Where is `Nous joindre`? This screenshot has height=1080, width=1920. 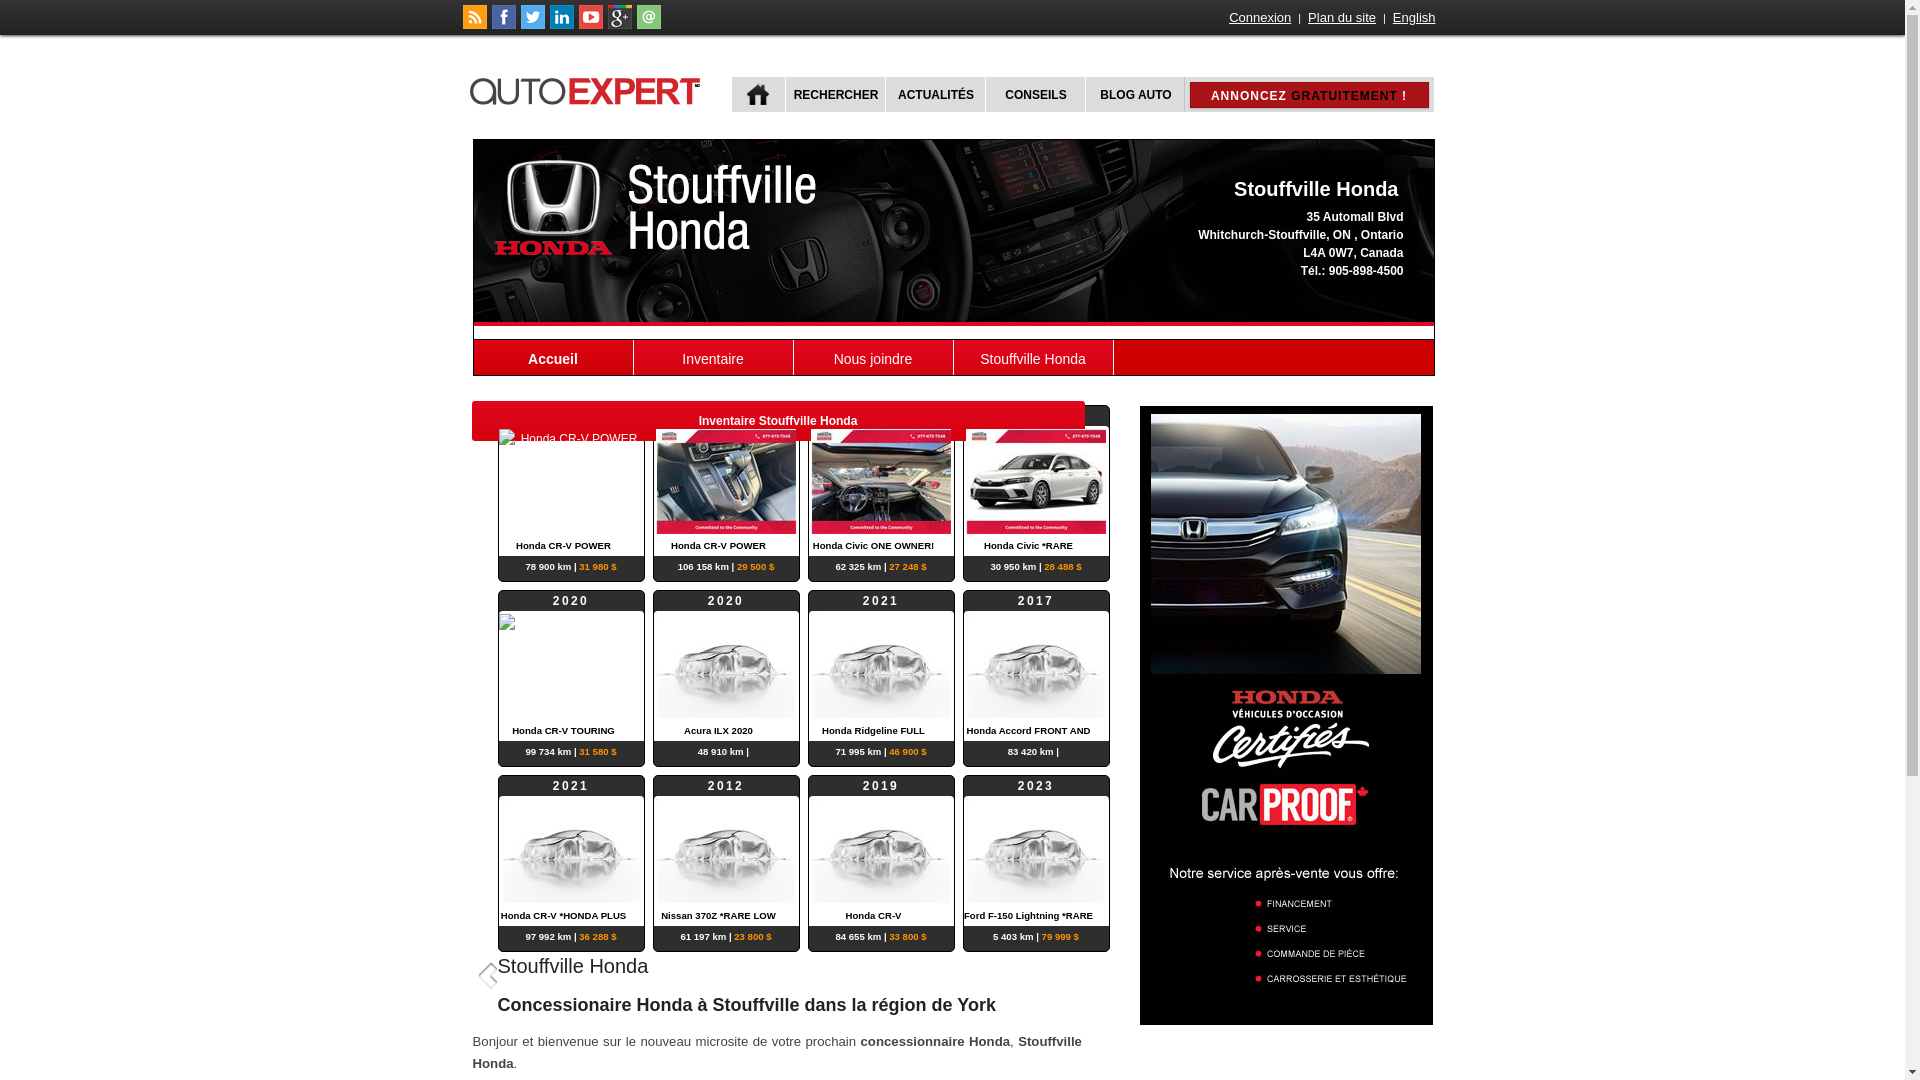 Nous joindre is located at coordinates (874, 358).